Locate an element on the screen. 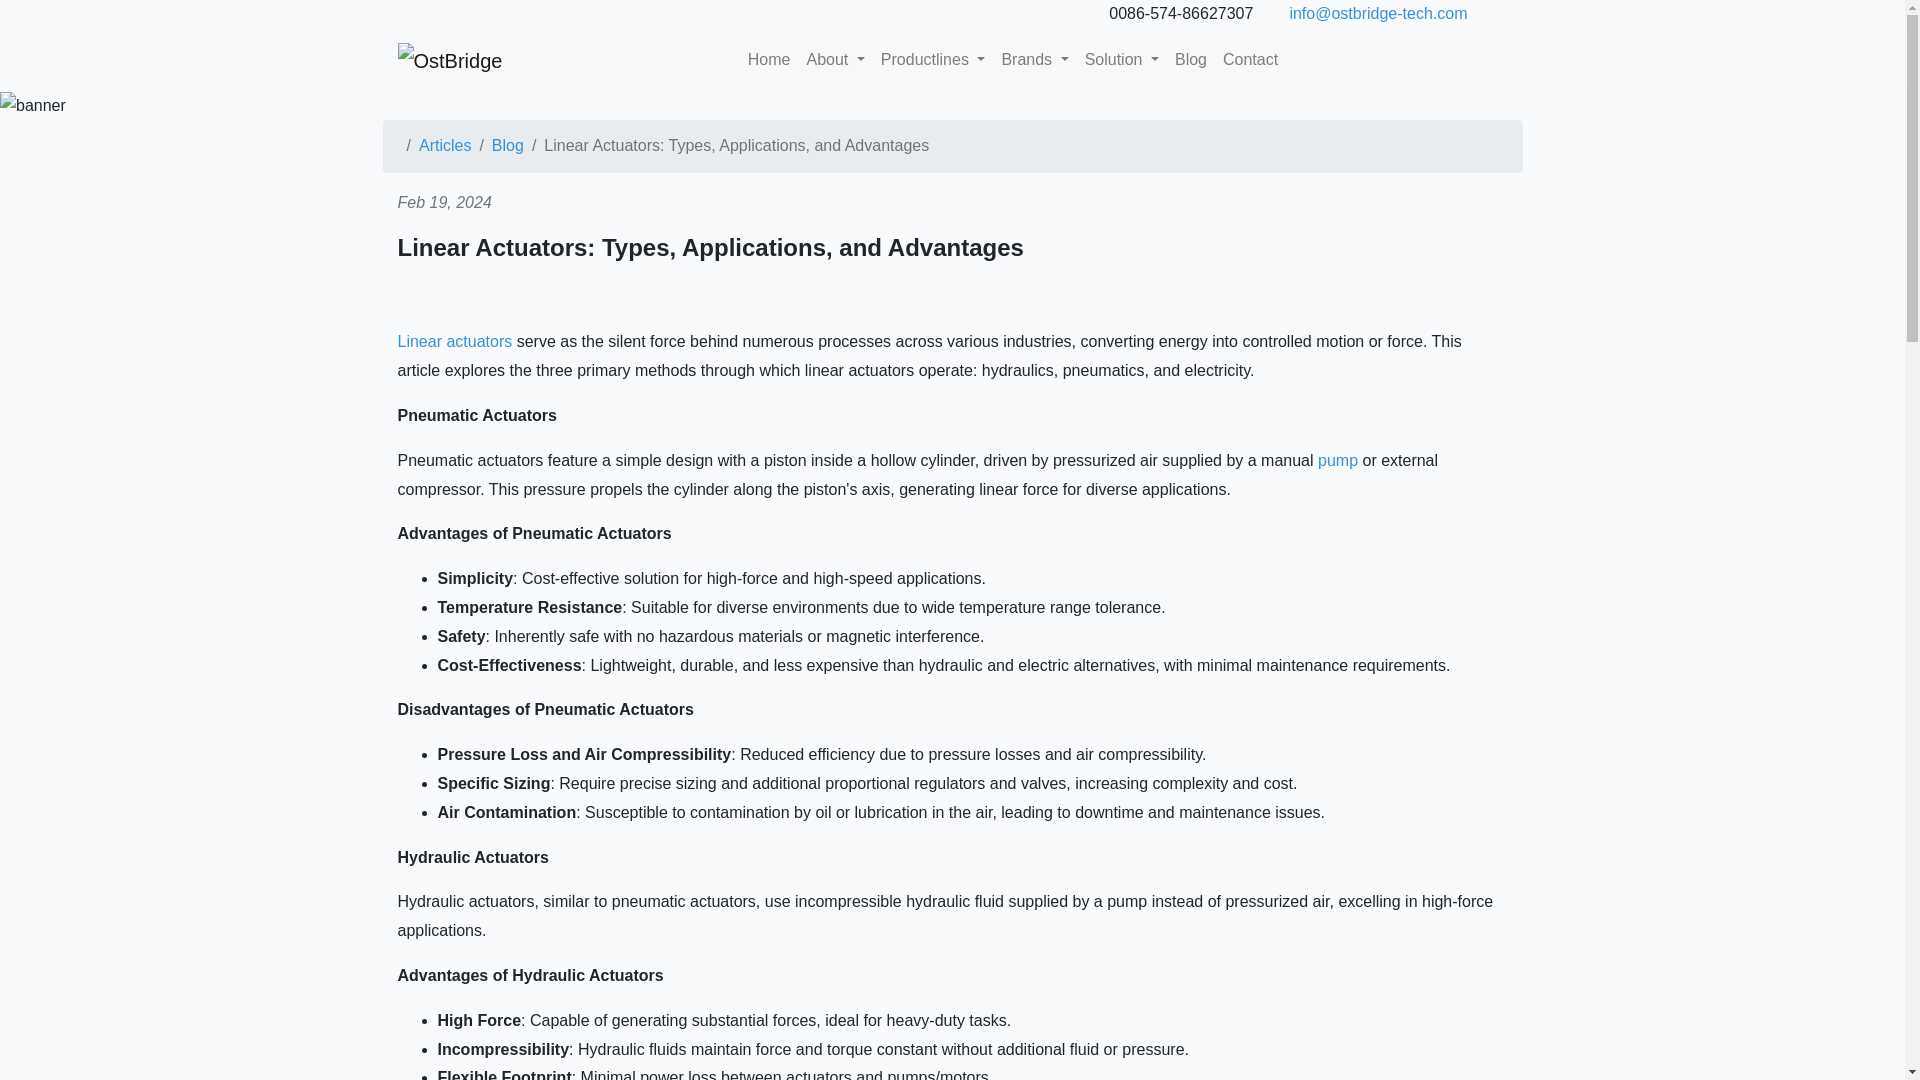  Solution is located at coordinates (1122, 60).